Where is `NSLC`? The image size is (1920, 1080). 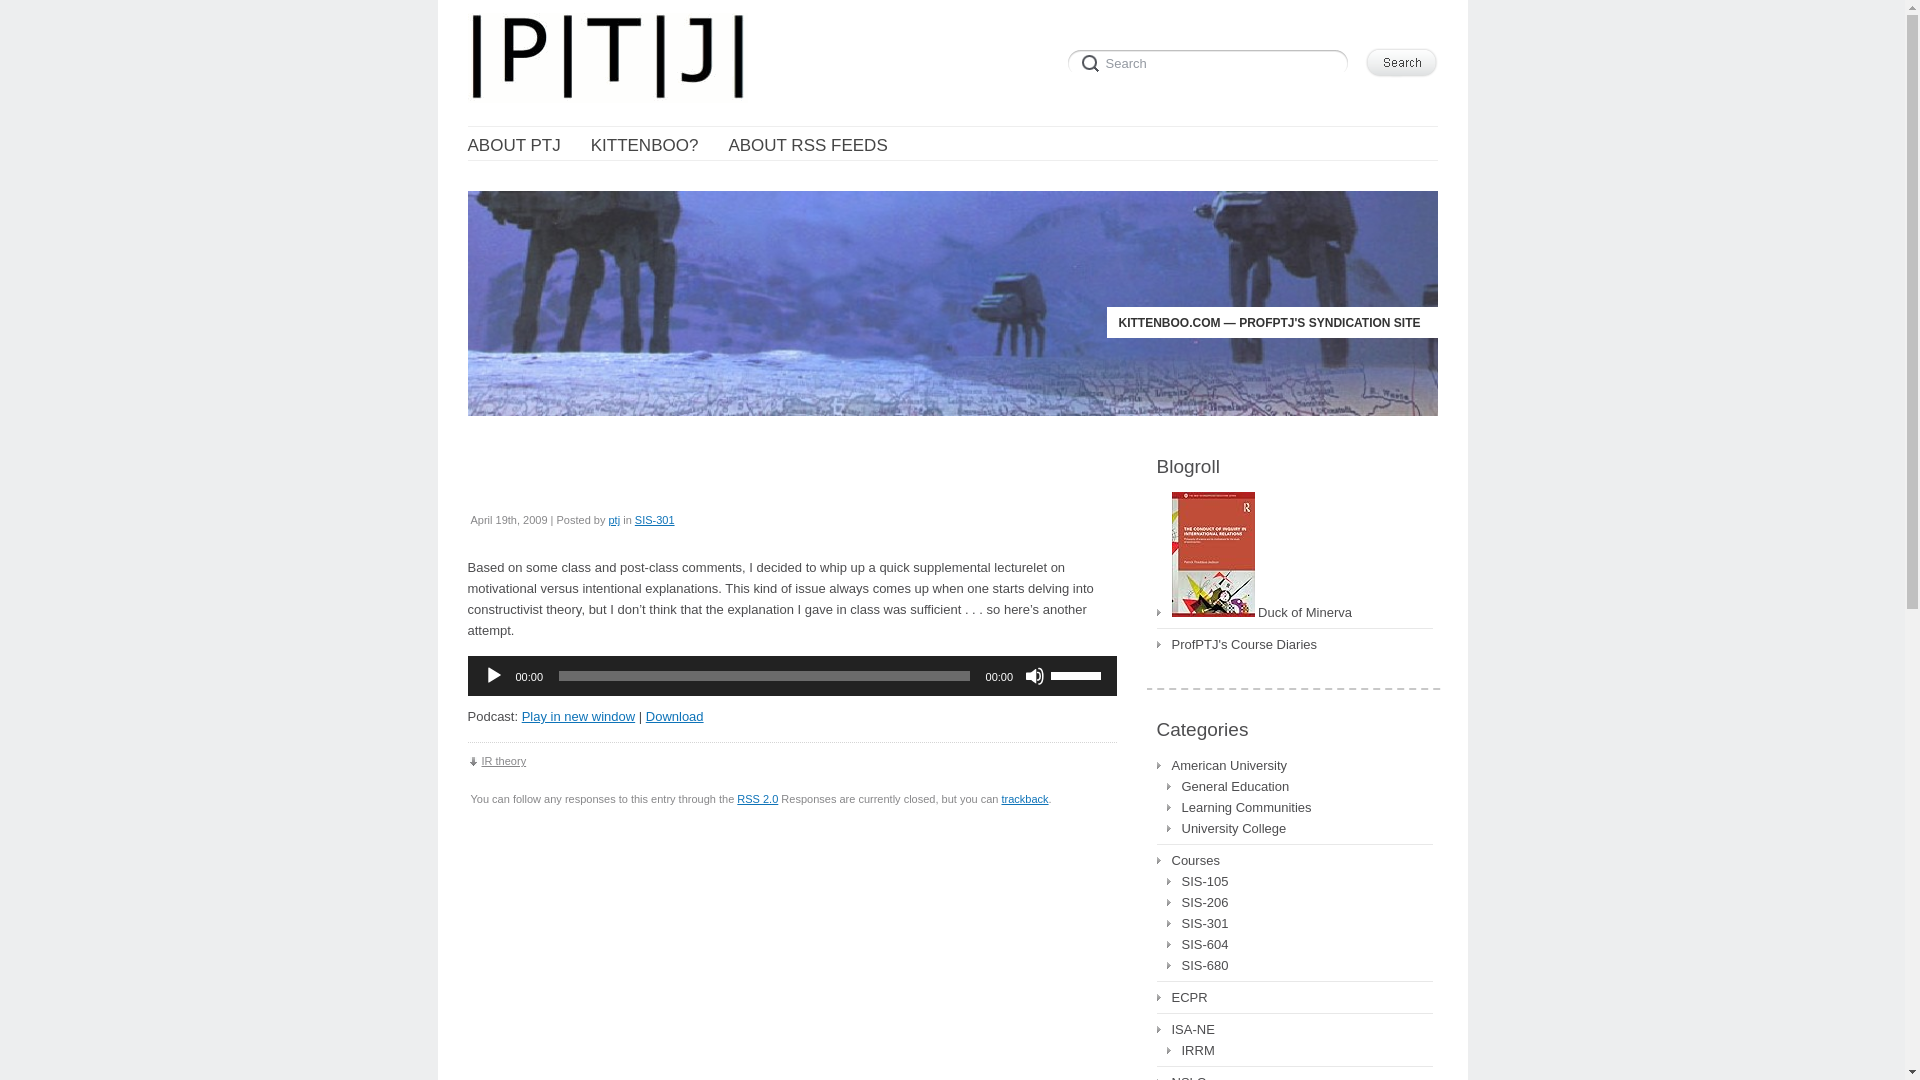 NSLC is located at coordinates (1180, 1076).